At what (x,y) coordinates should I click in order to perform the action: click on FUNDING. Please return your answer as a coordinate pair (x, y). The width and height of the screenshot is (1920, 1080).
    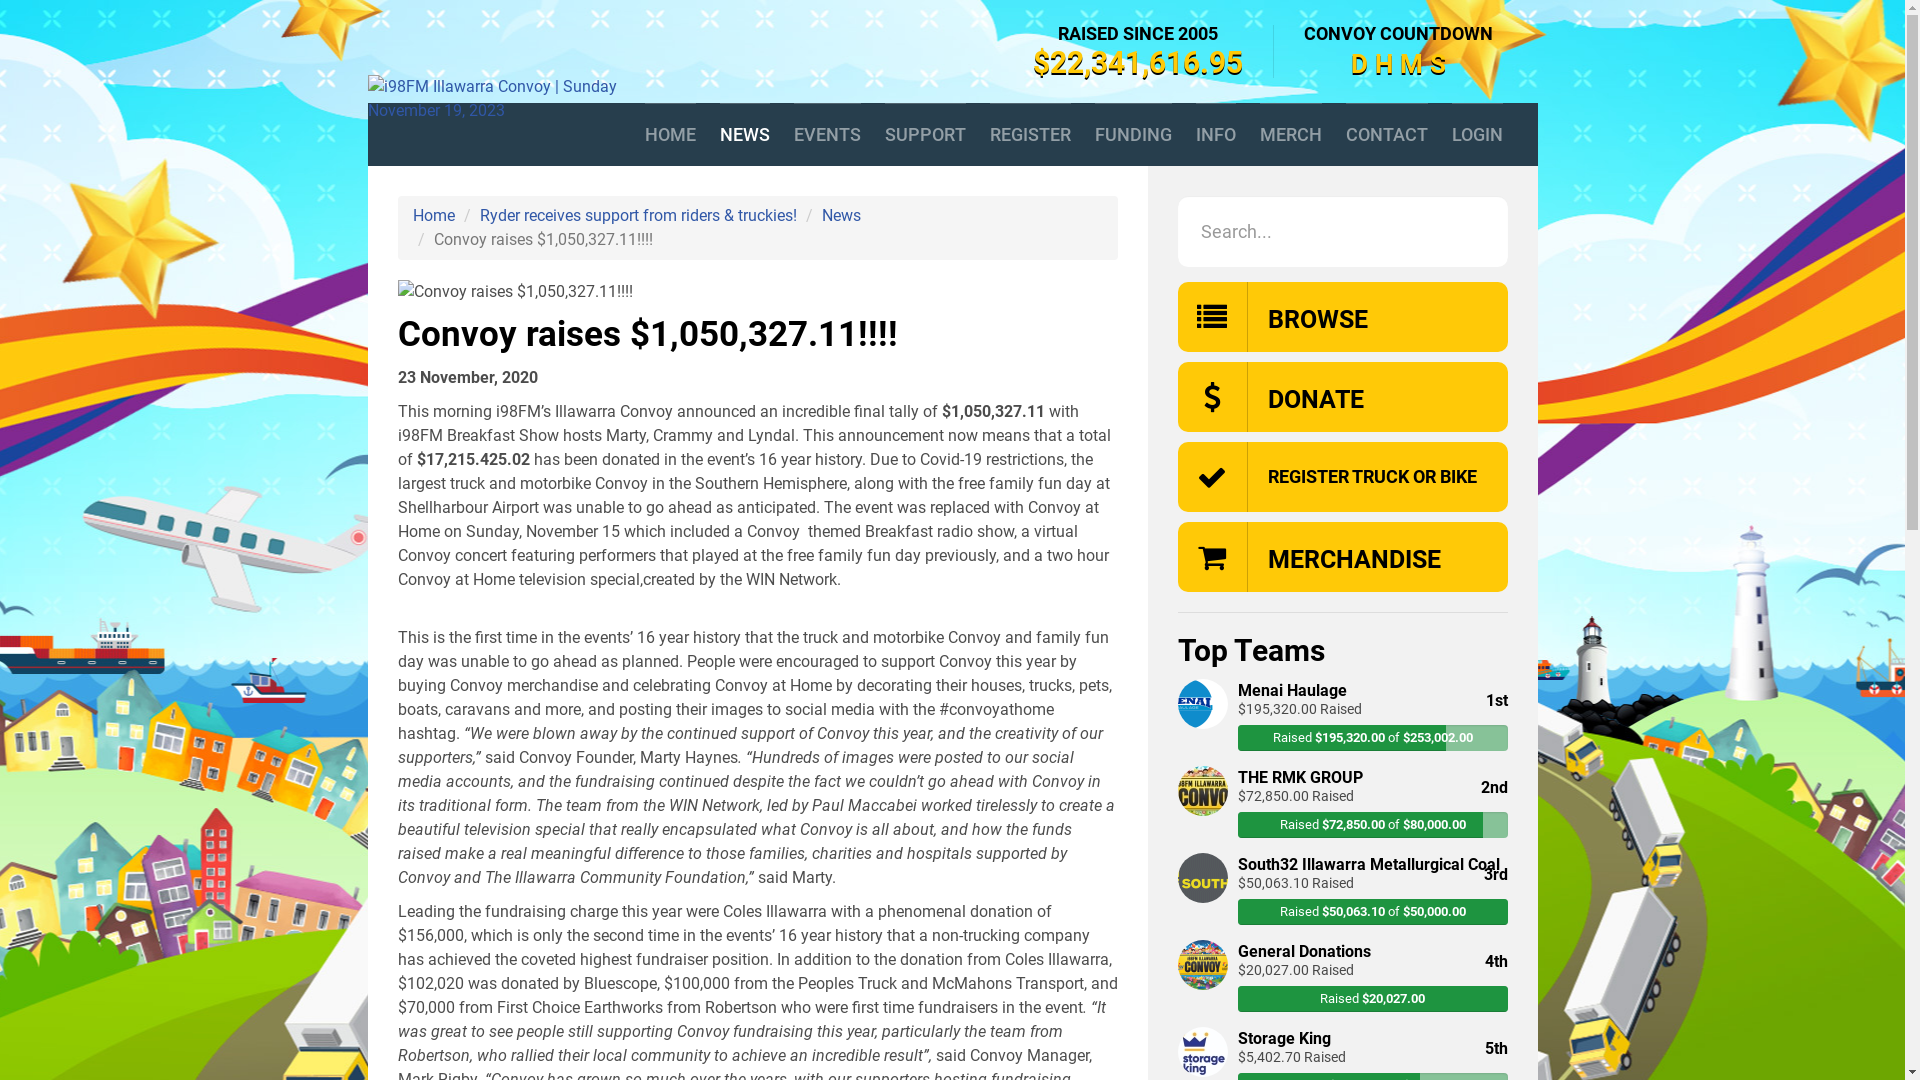
    Looking at the image, I should click on (1132, 135).